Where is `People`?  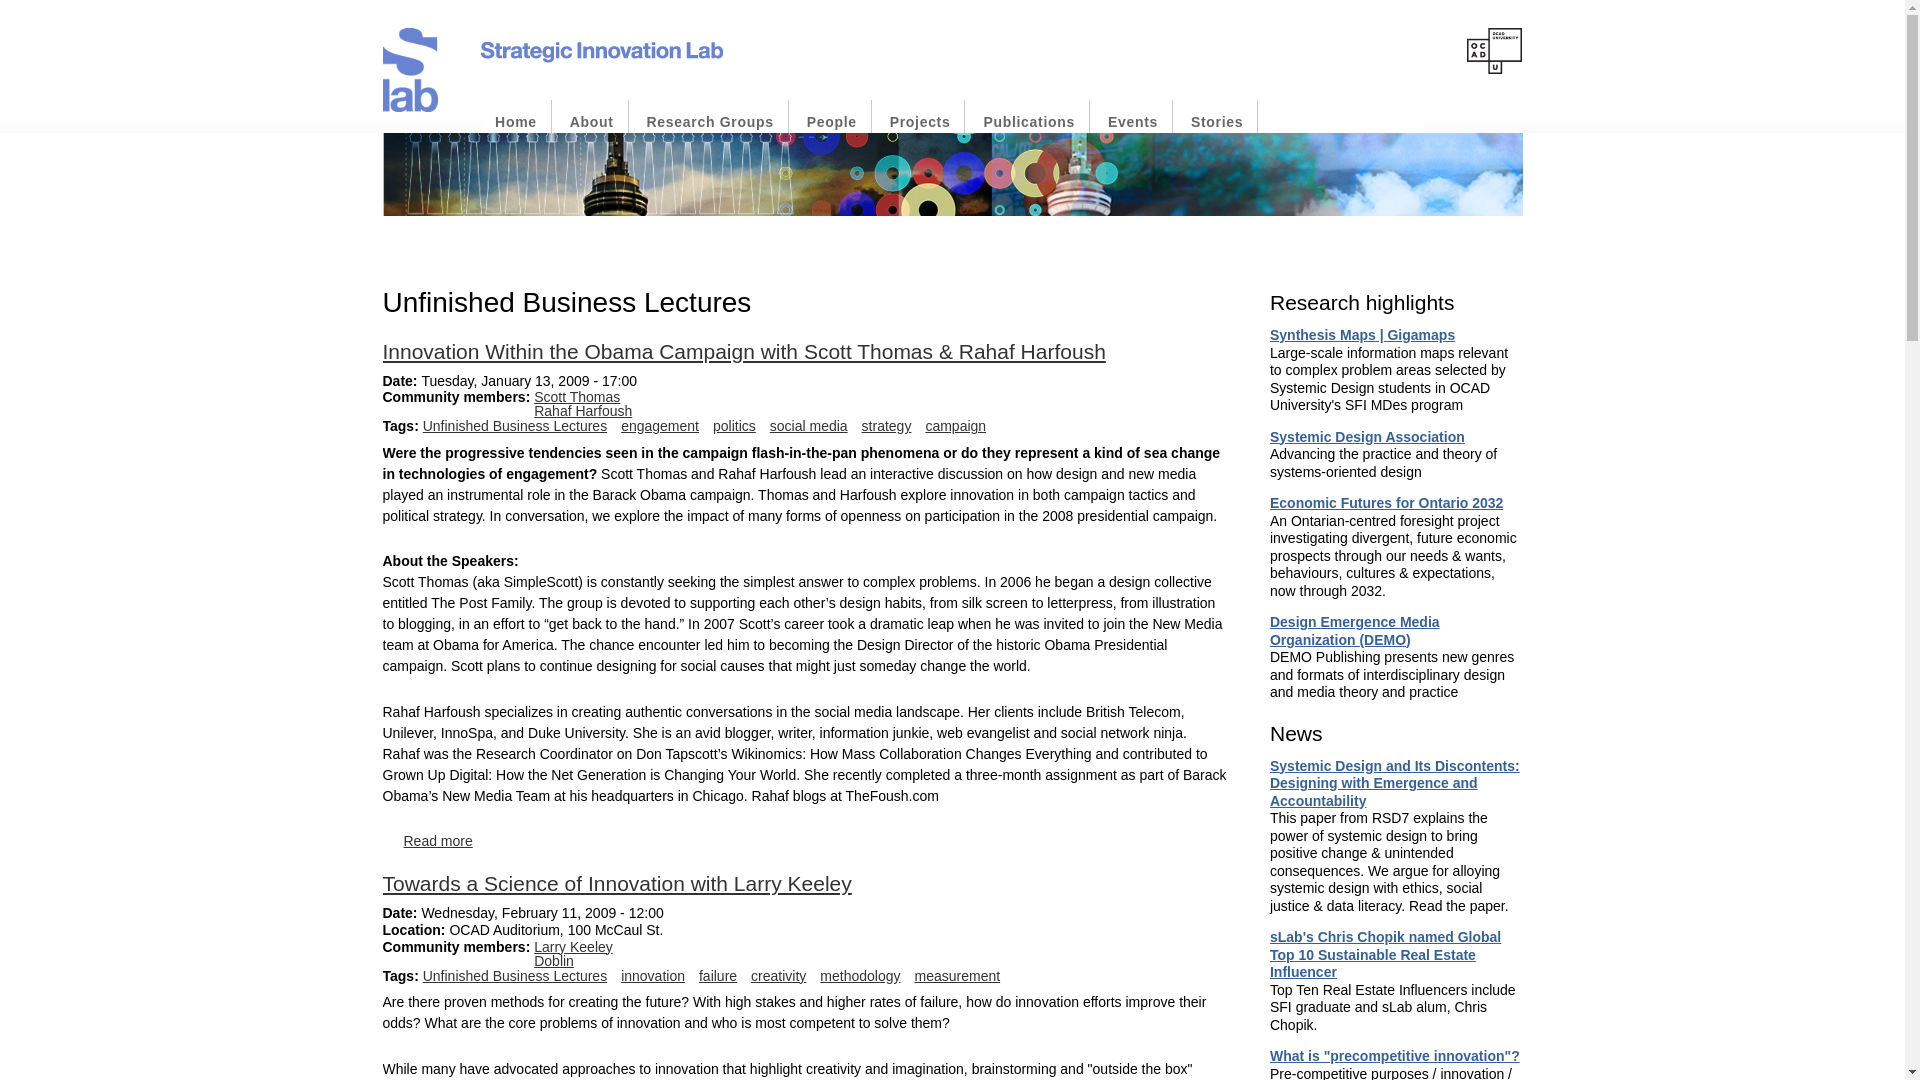 People is located at coordinates (831, 122).